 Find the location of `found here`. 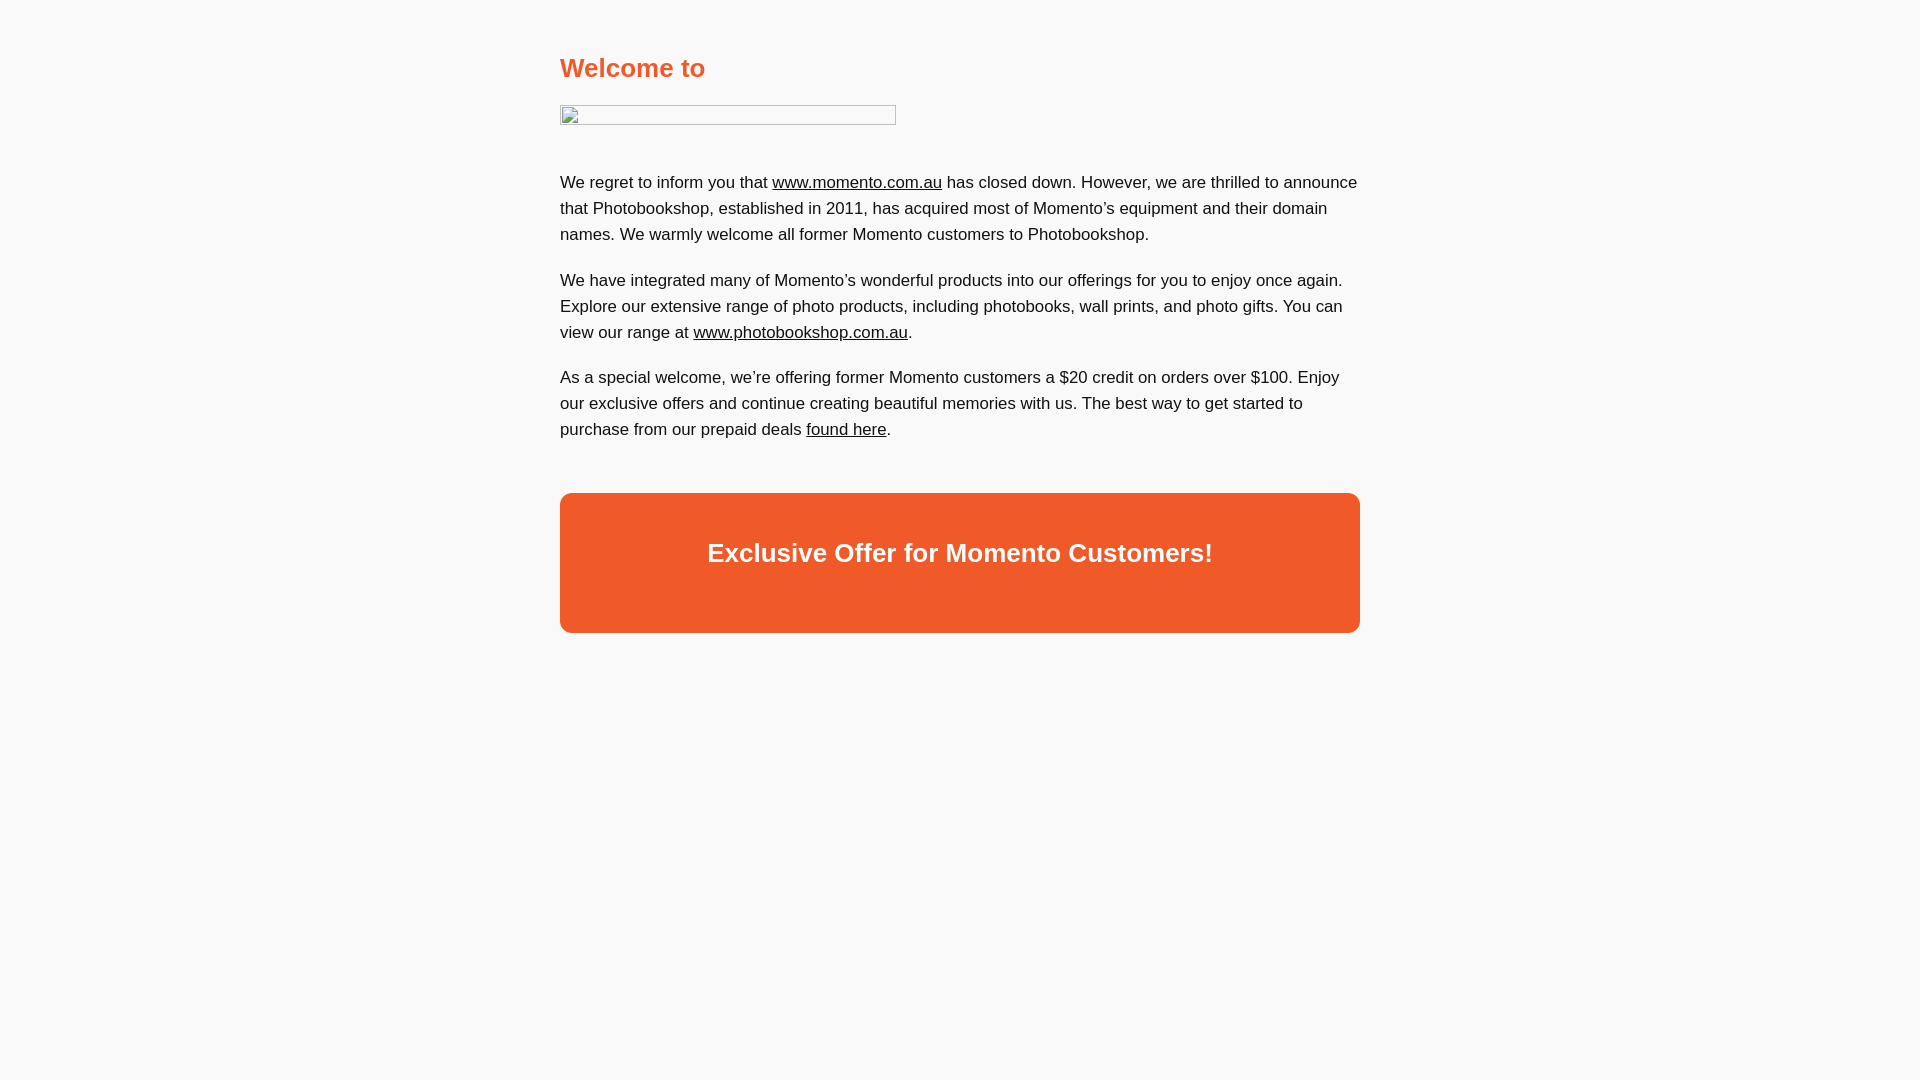

found here is located at coordinates (846, 429).